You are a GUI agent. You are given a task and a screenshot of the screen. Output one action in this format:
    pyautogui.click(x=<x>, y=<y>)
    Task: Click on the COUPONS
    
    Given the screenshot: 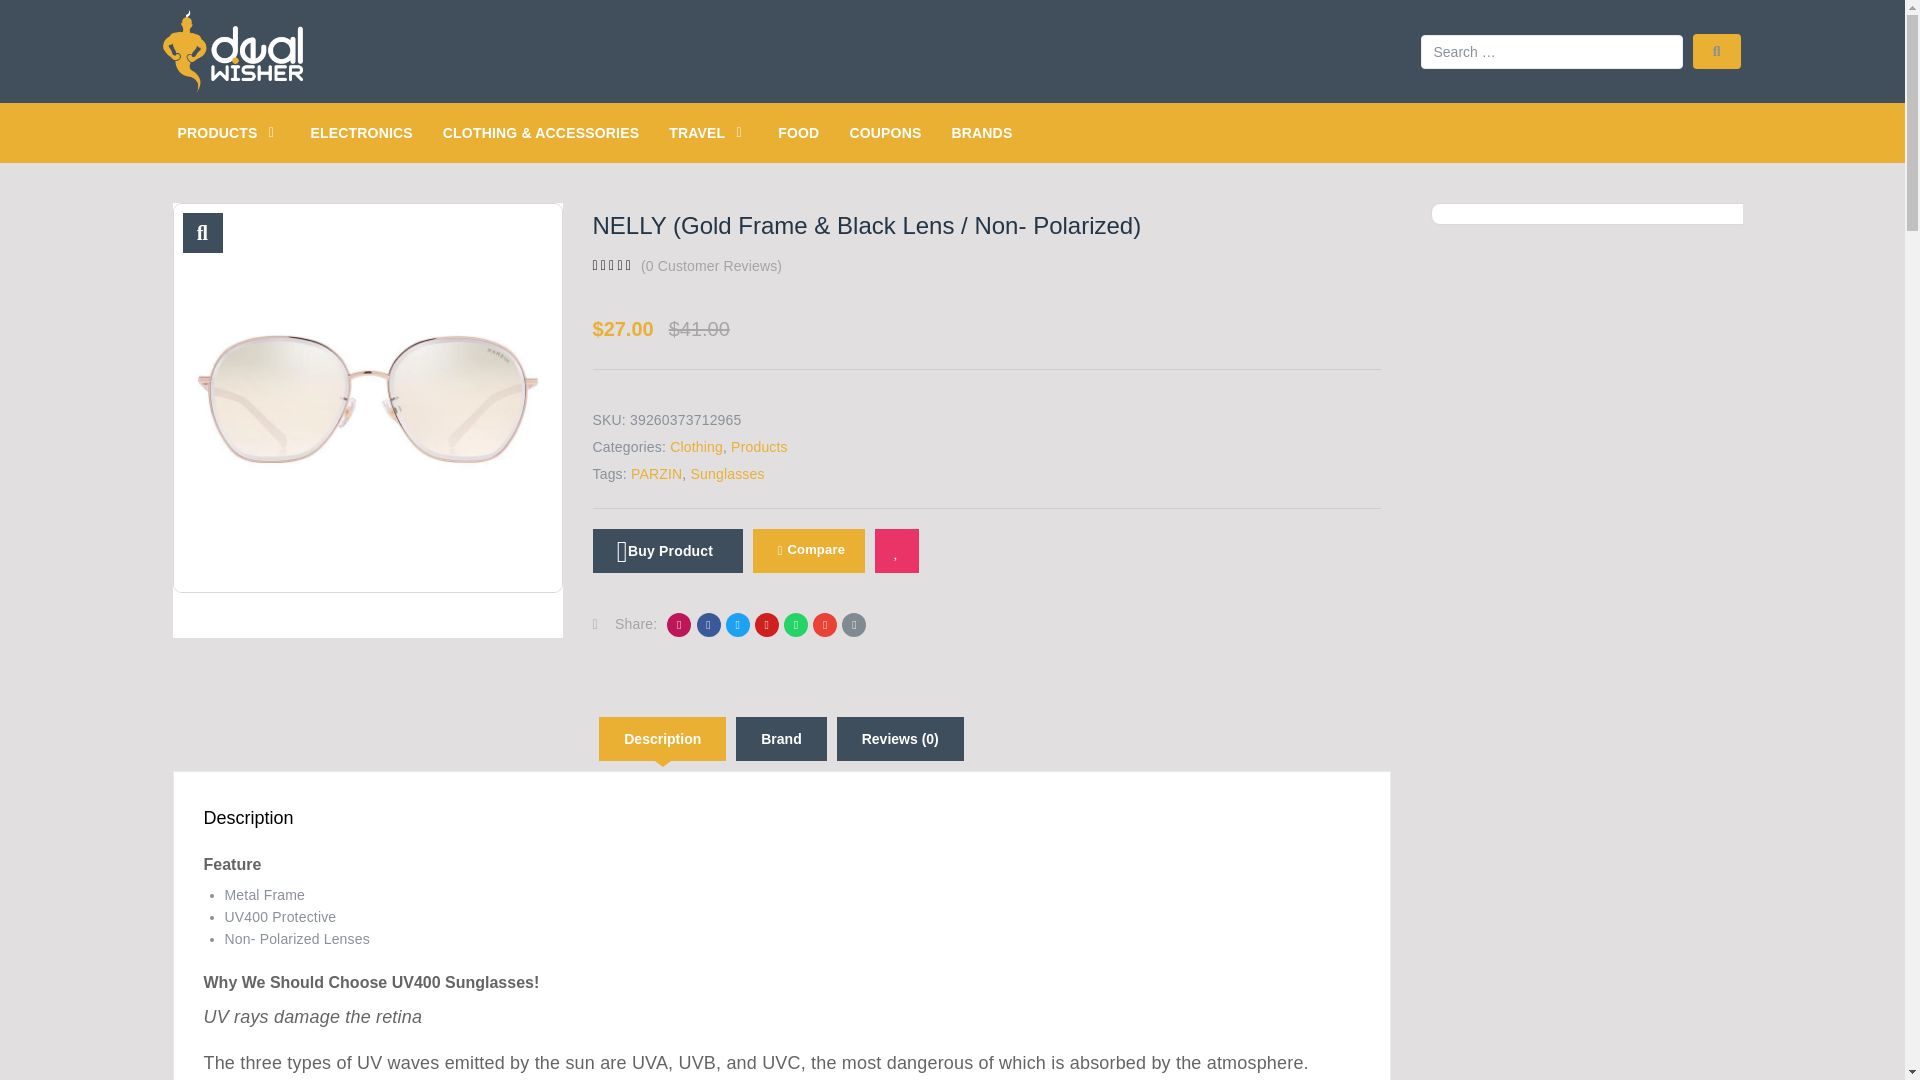 What is the action you would take?
    pyautogui.click(x=884, y=133)
    